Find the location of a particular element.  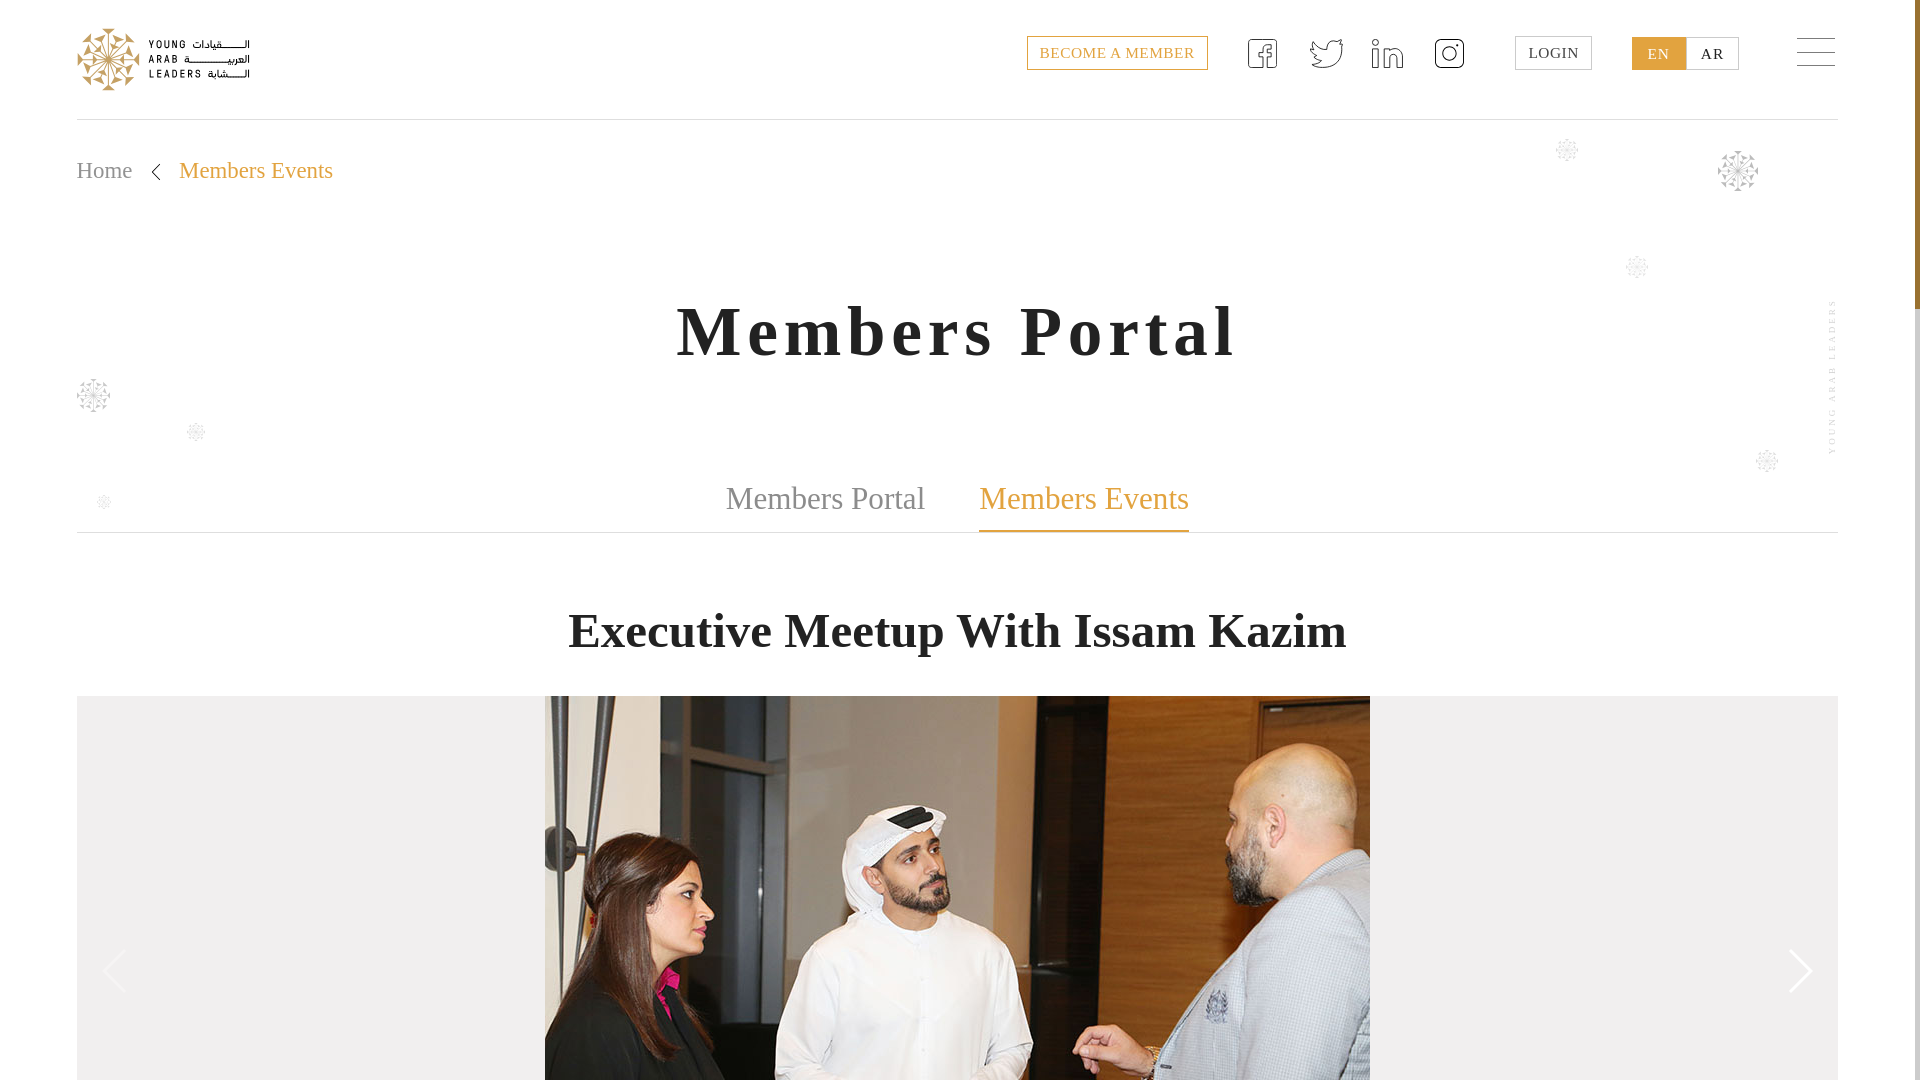

BECOME A MEMBER is located at coordinates (1117, 52).